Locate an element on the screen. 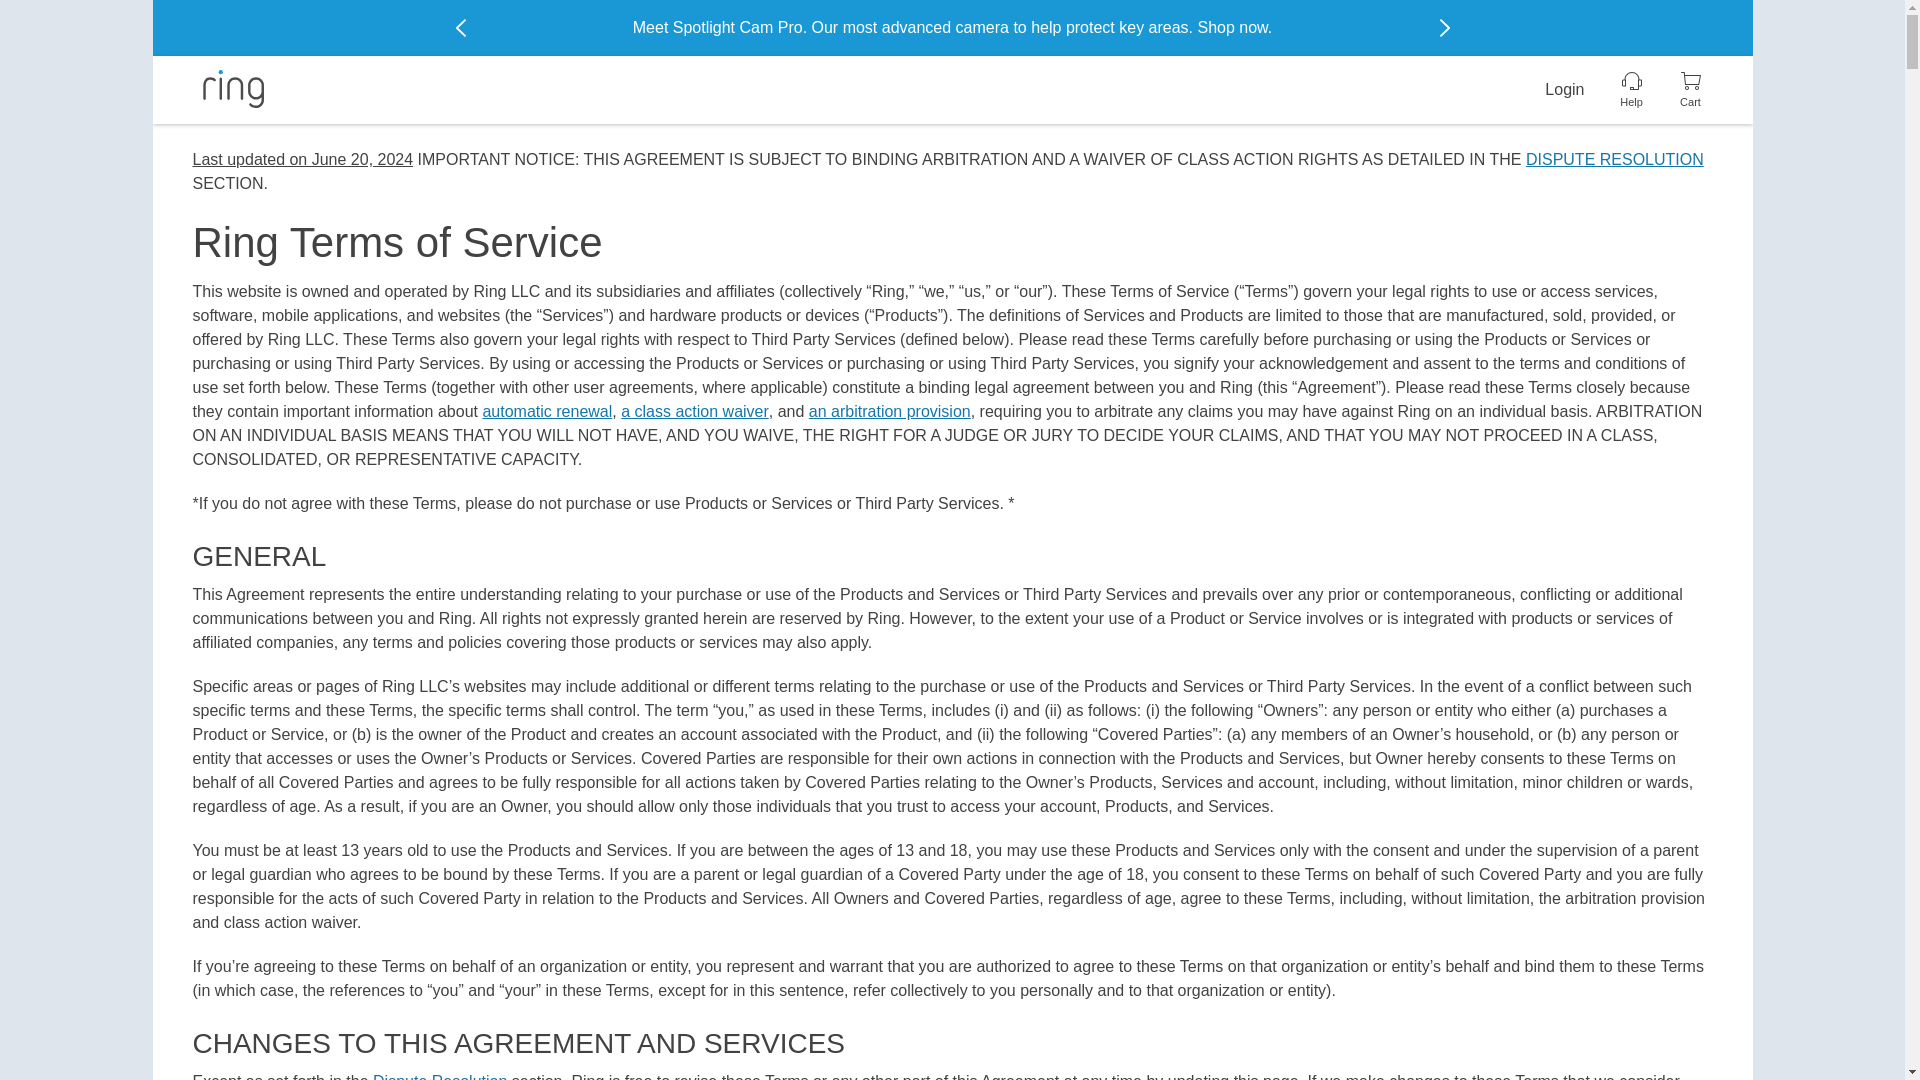  automatic renewal is located at coordinates (546, 411).